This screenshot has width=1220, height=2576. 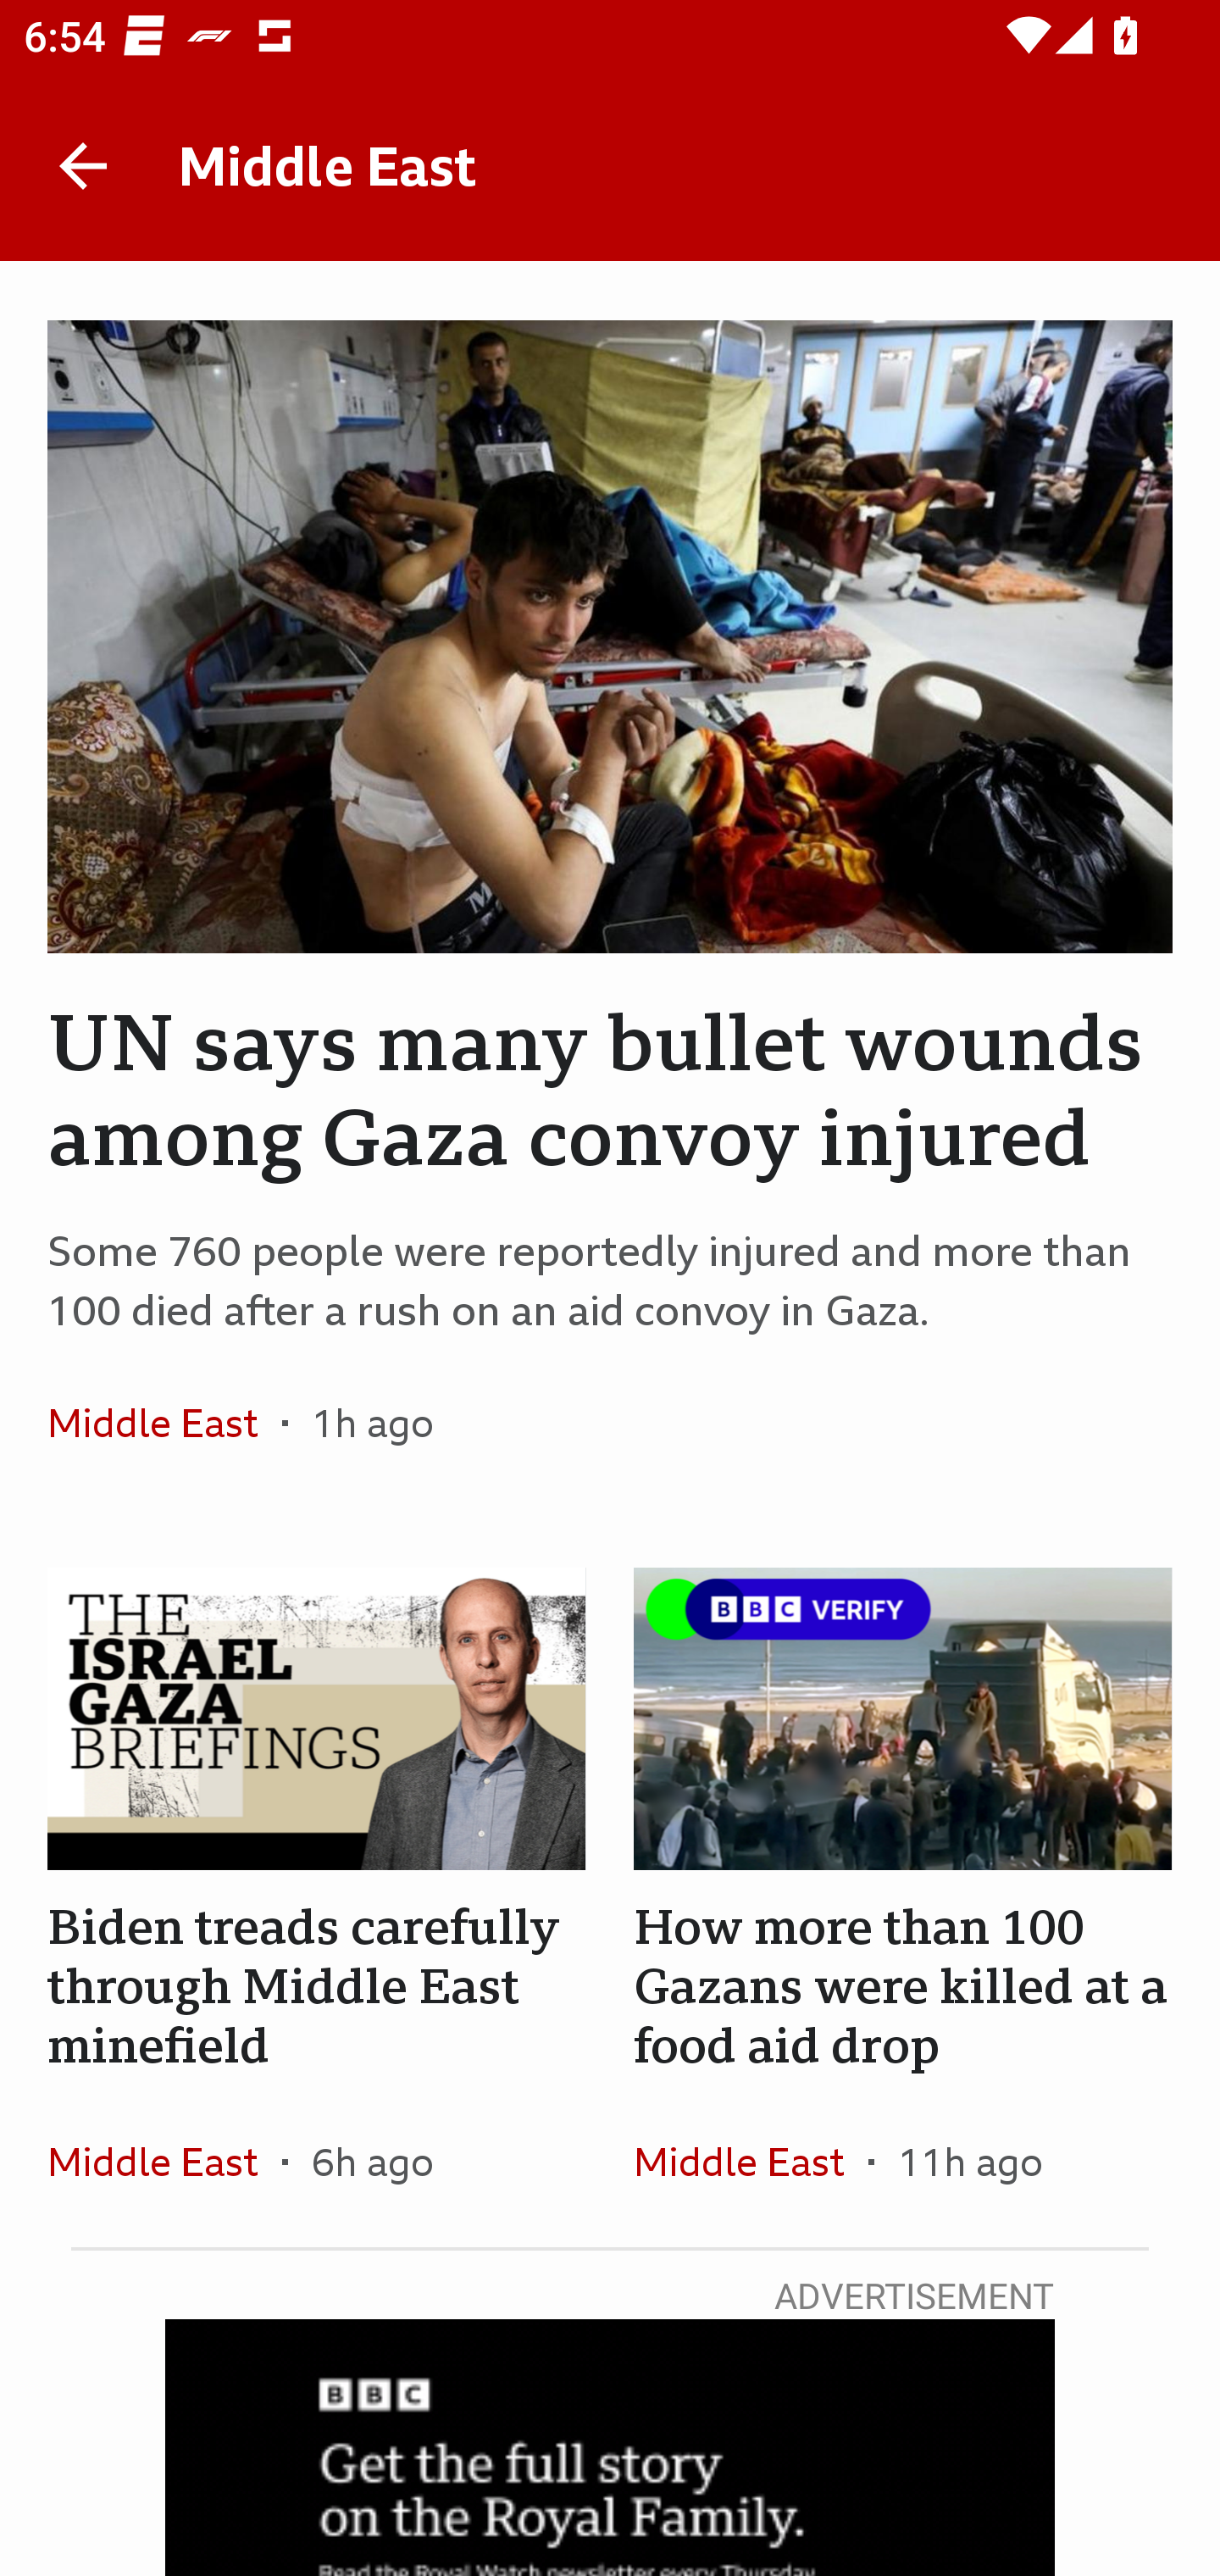 I want to click on Middle East In the section Middle East, so click(x=164, y=1423).